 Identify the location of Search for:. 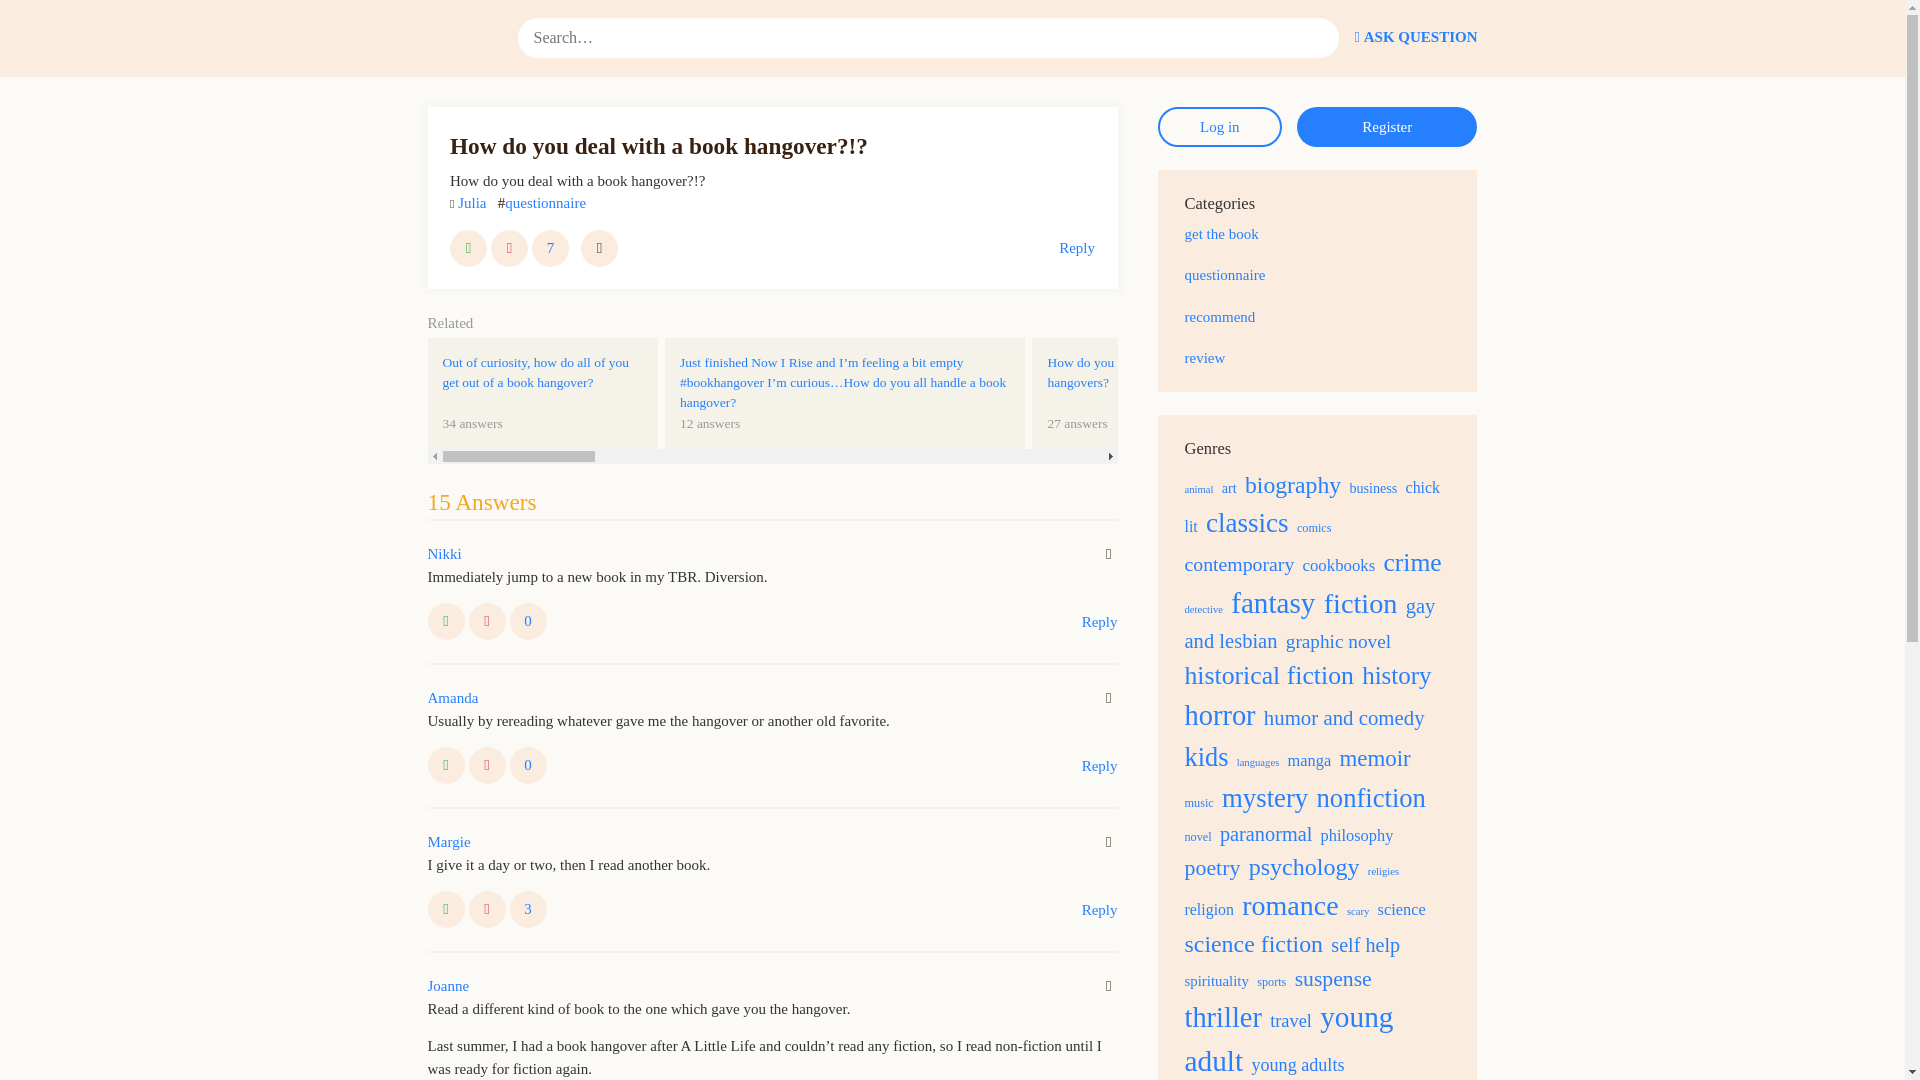
(929, 38).